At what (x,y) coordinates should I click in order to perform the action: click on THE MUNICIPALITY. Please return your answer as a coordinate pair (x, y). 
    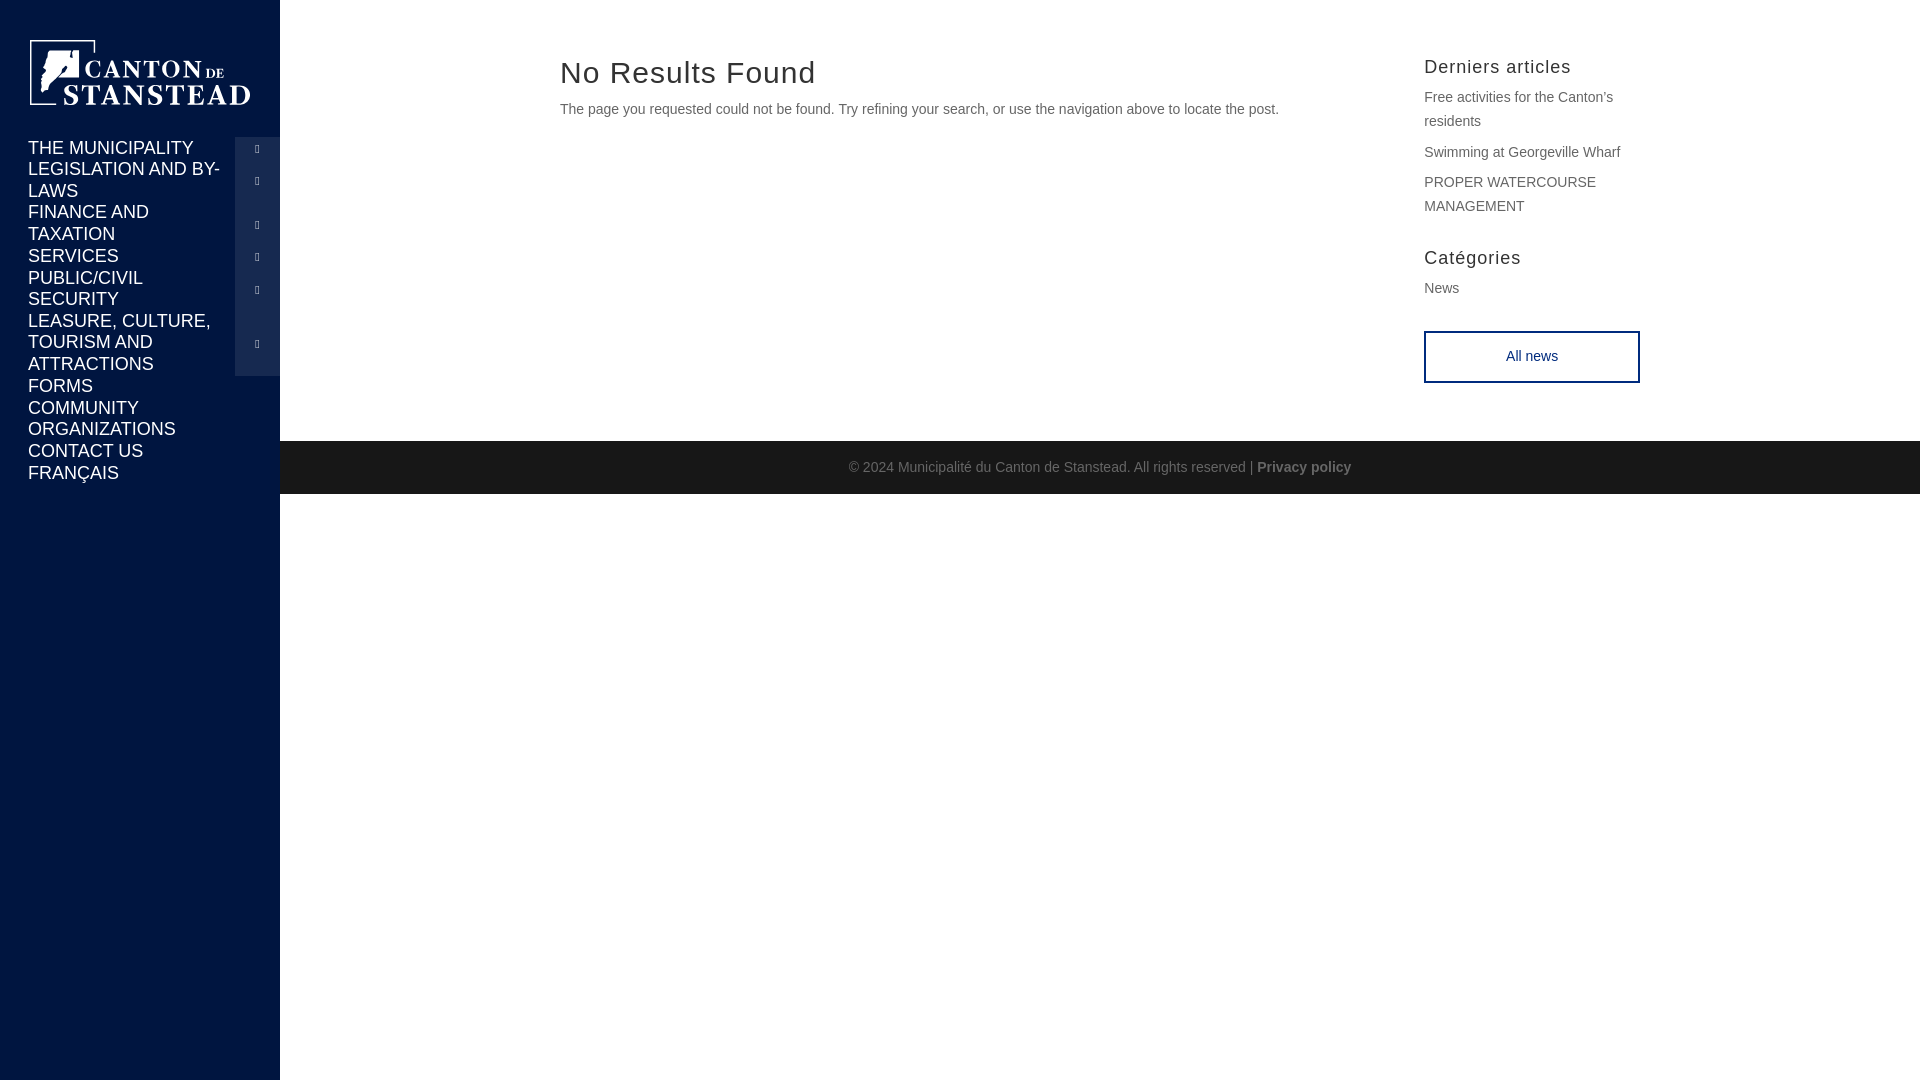
    Looking at the image, I should click on (140, 148).